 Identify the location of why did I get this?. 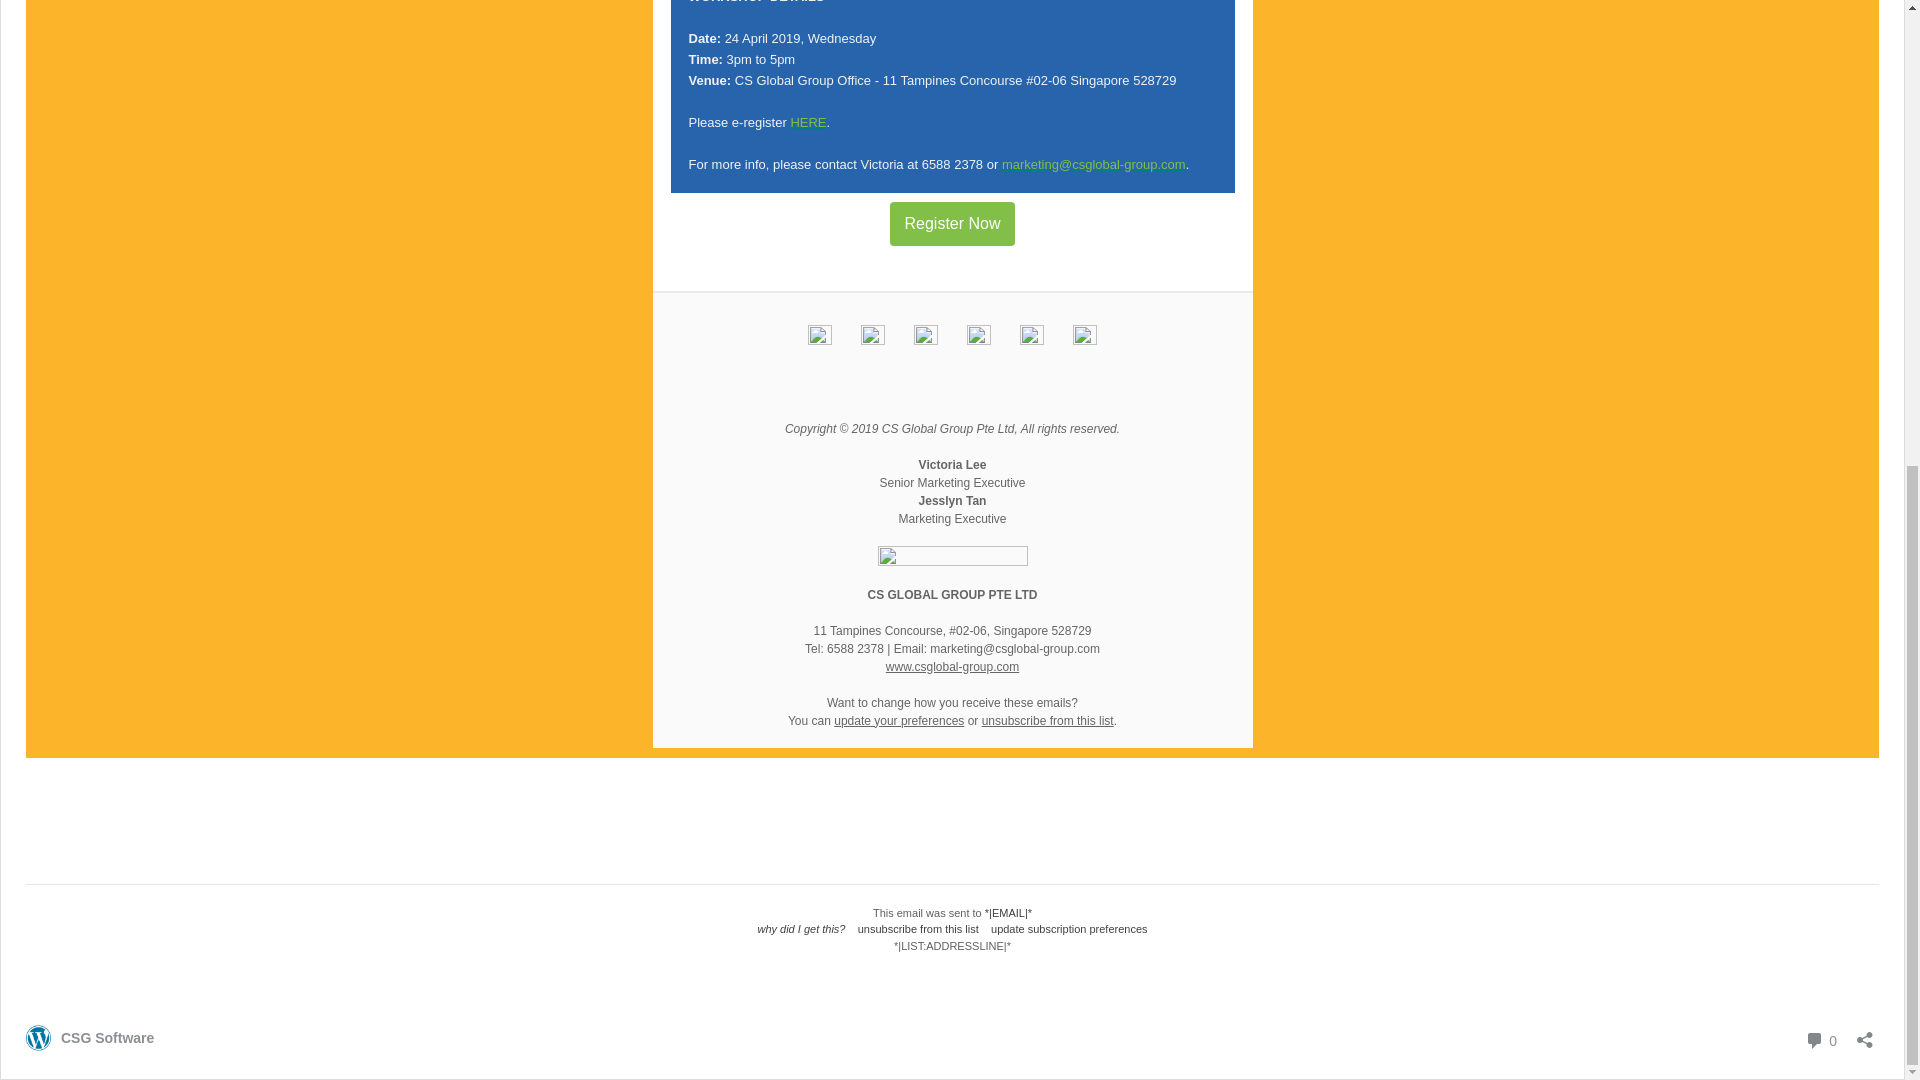
(952, 224).